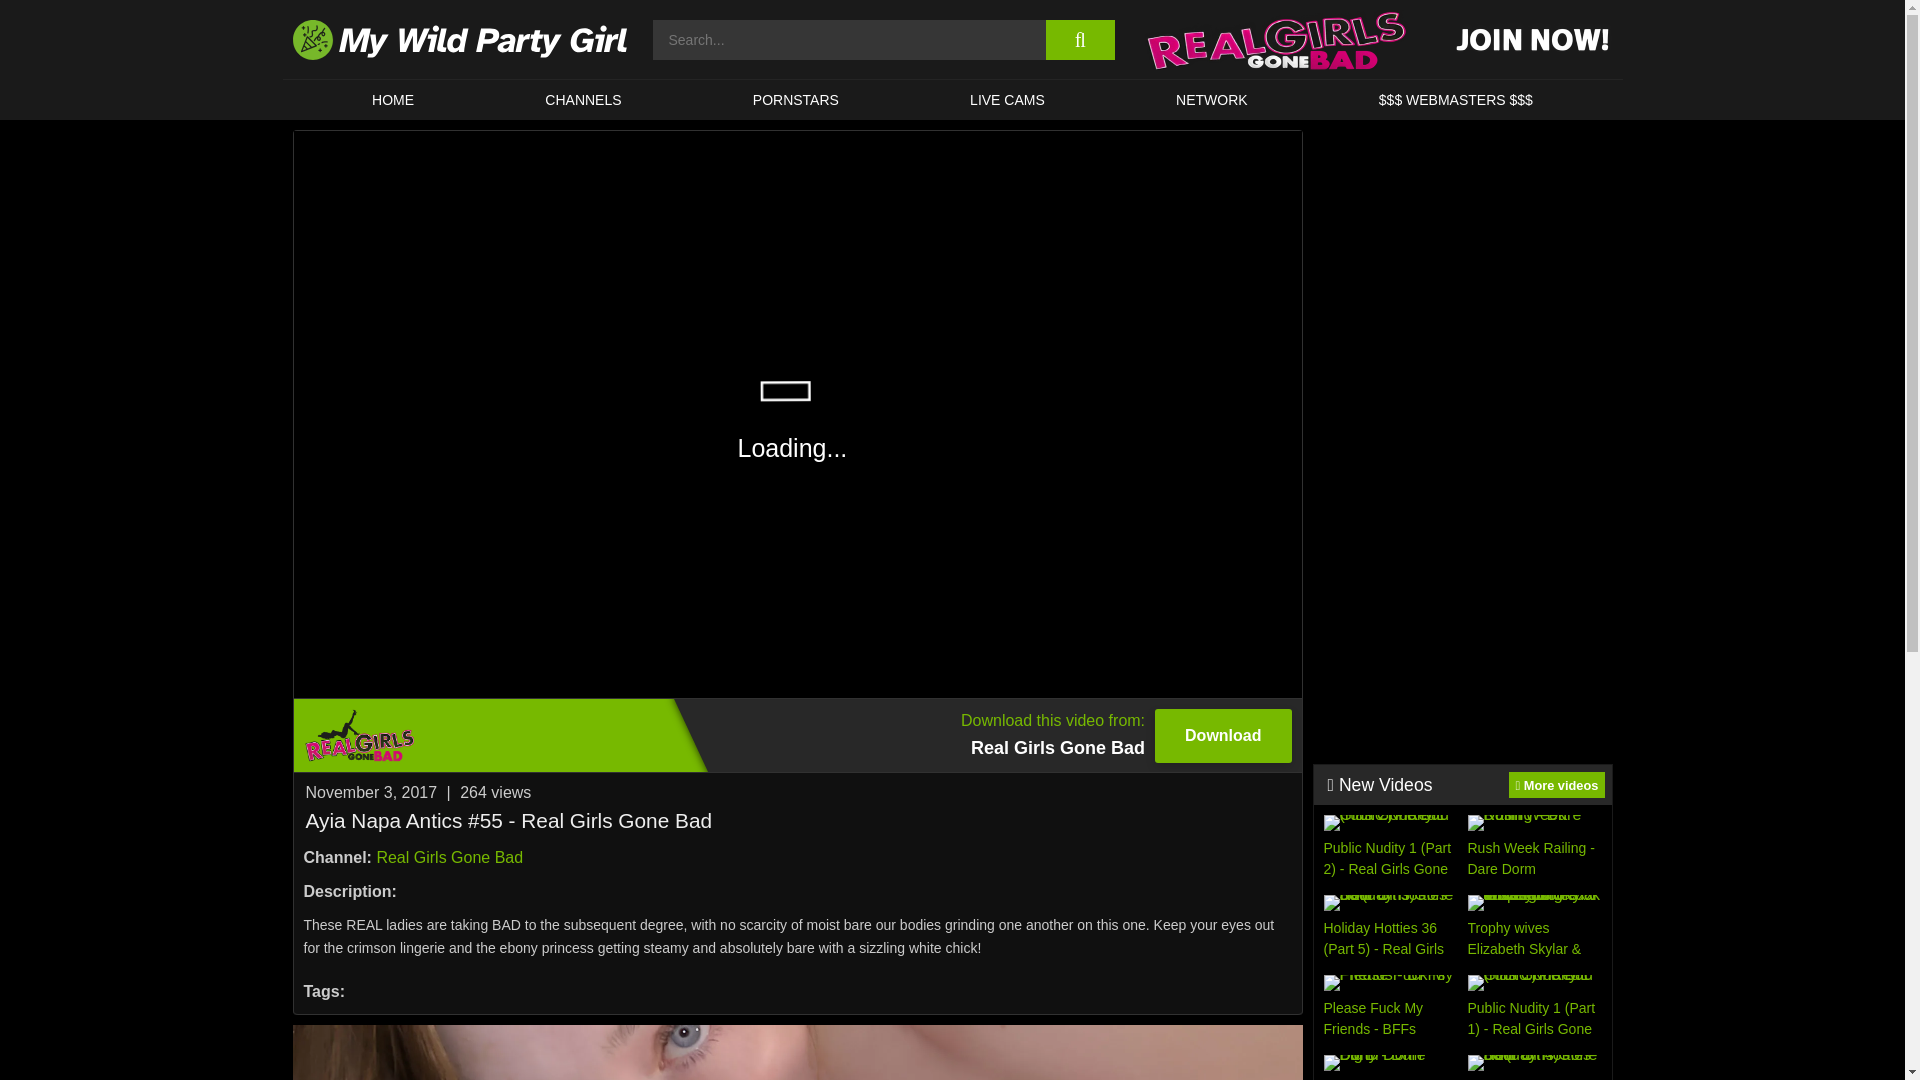  I want to click on HOME, so click(392, 99).